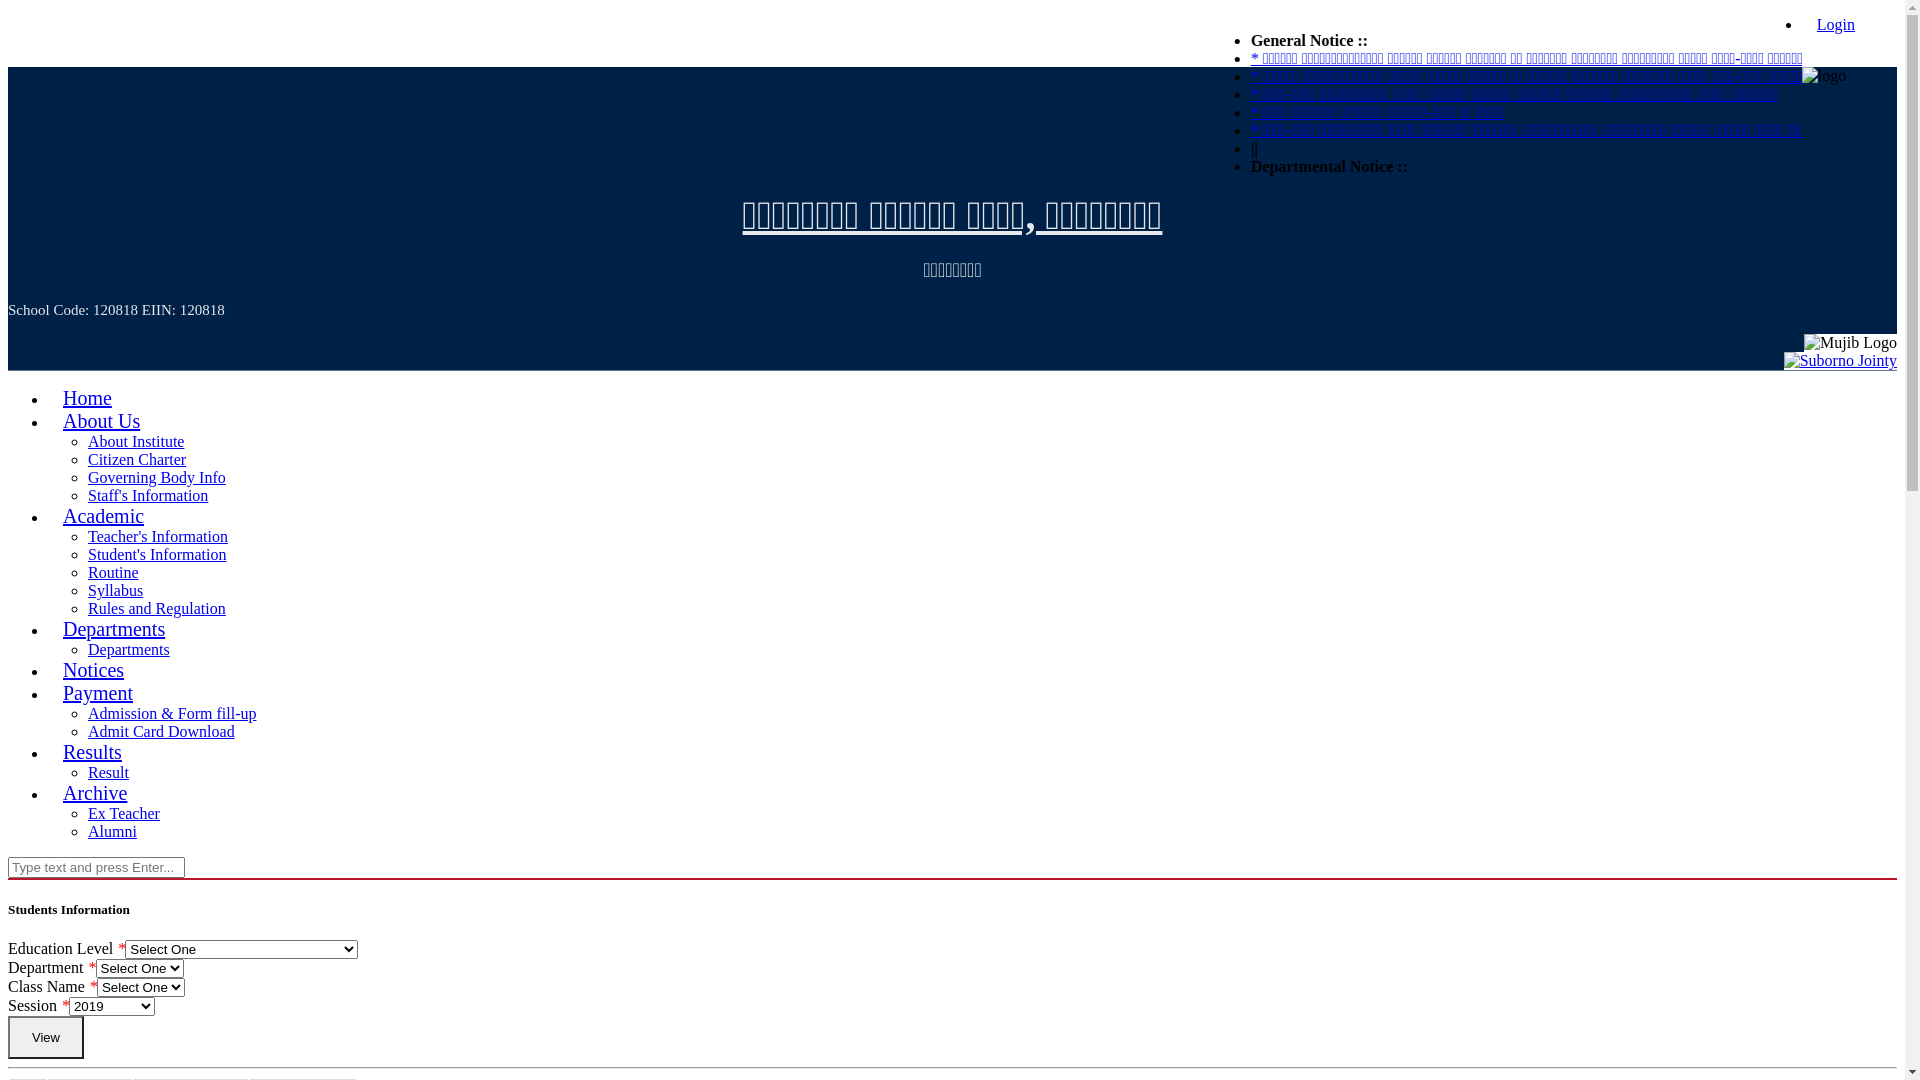  What do you see at coordinates (136, 442) in the screenshot?
I see `About Institute` at bounding box center [136, 442].